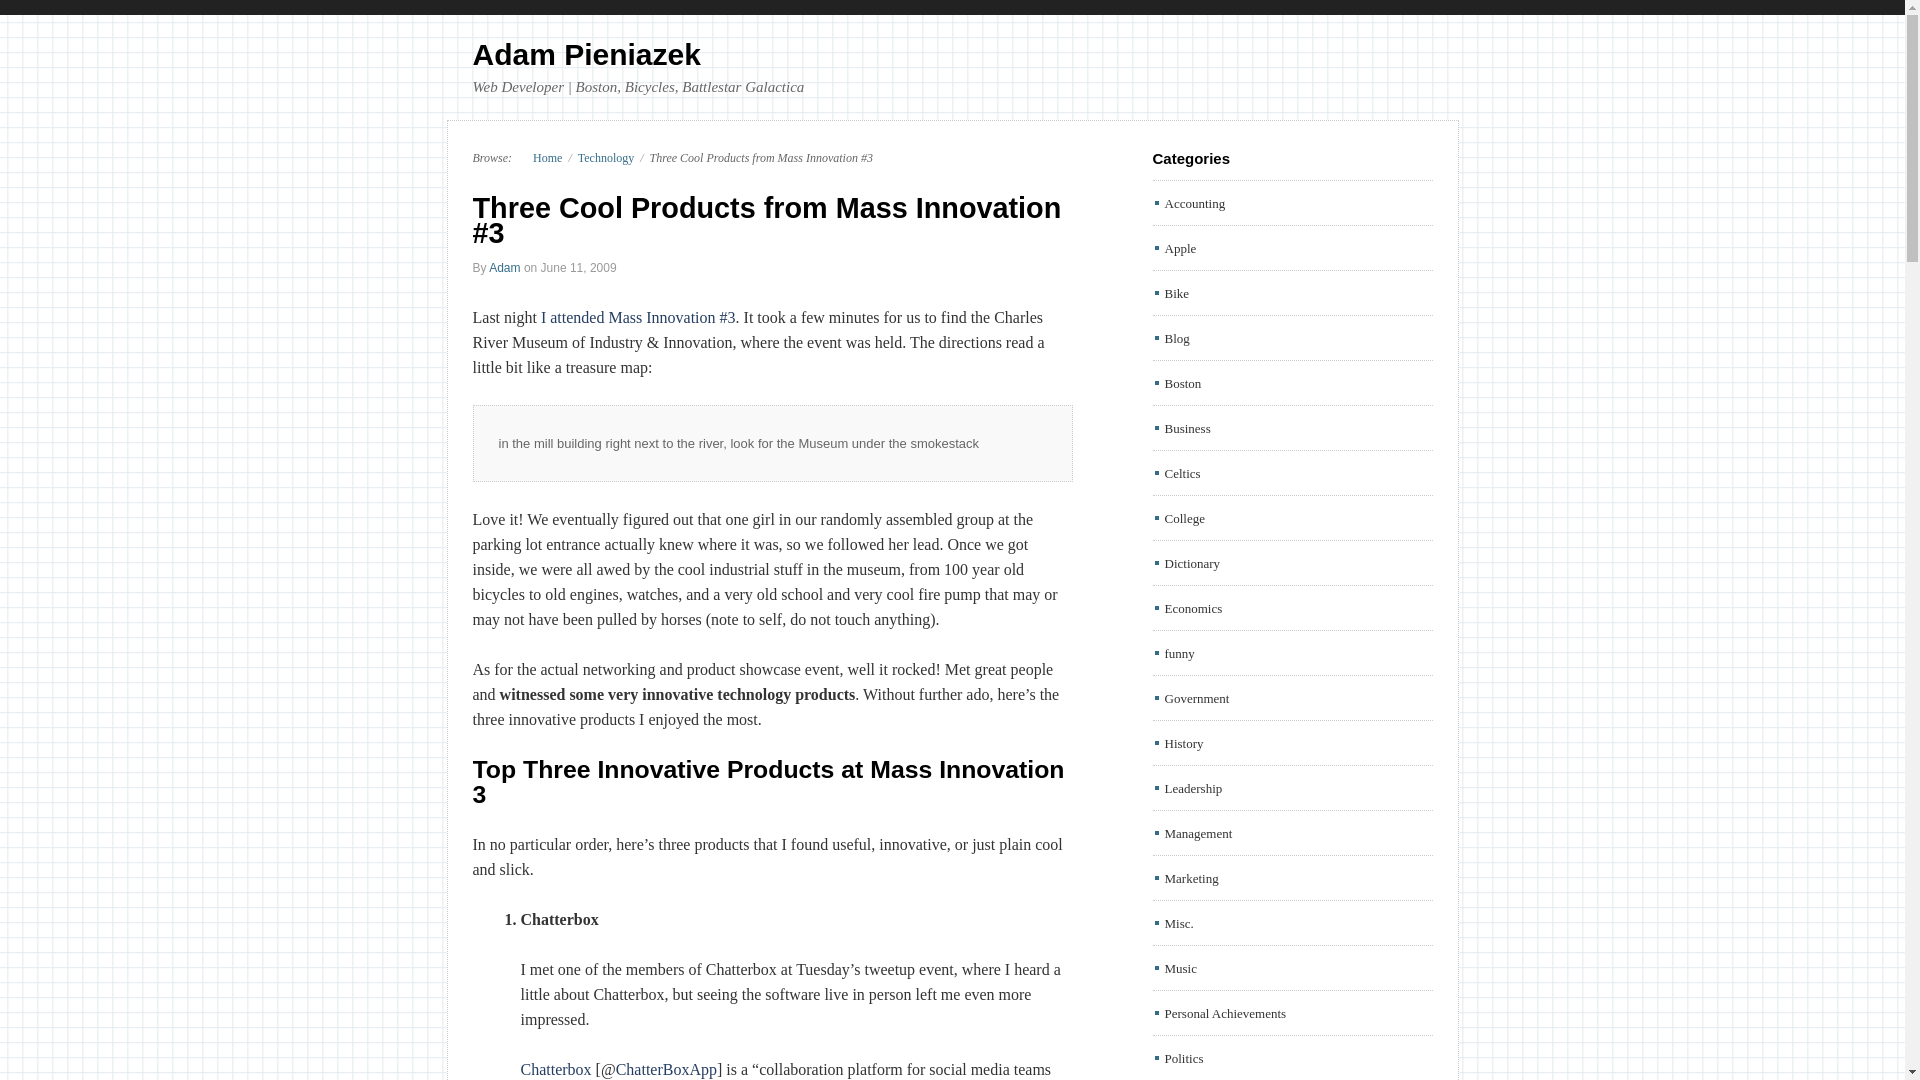 The image size is (1920, 1080). I want to click on Adam Pieniazek, so click(538, 158).